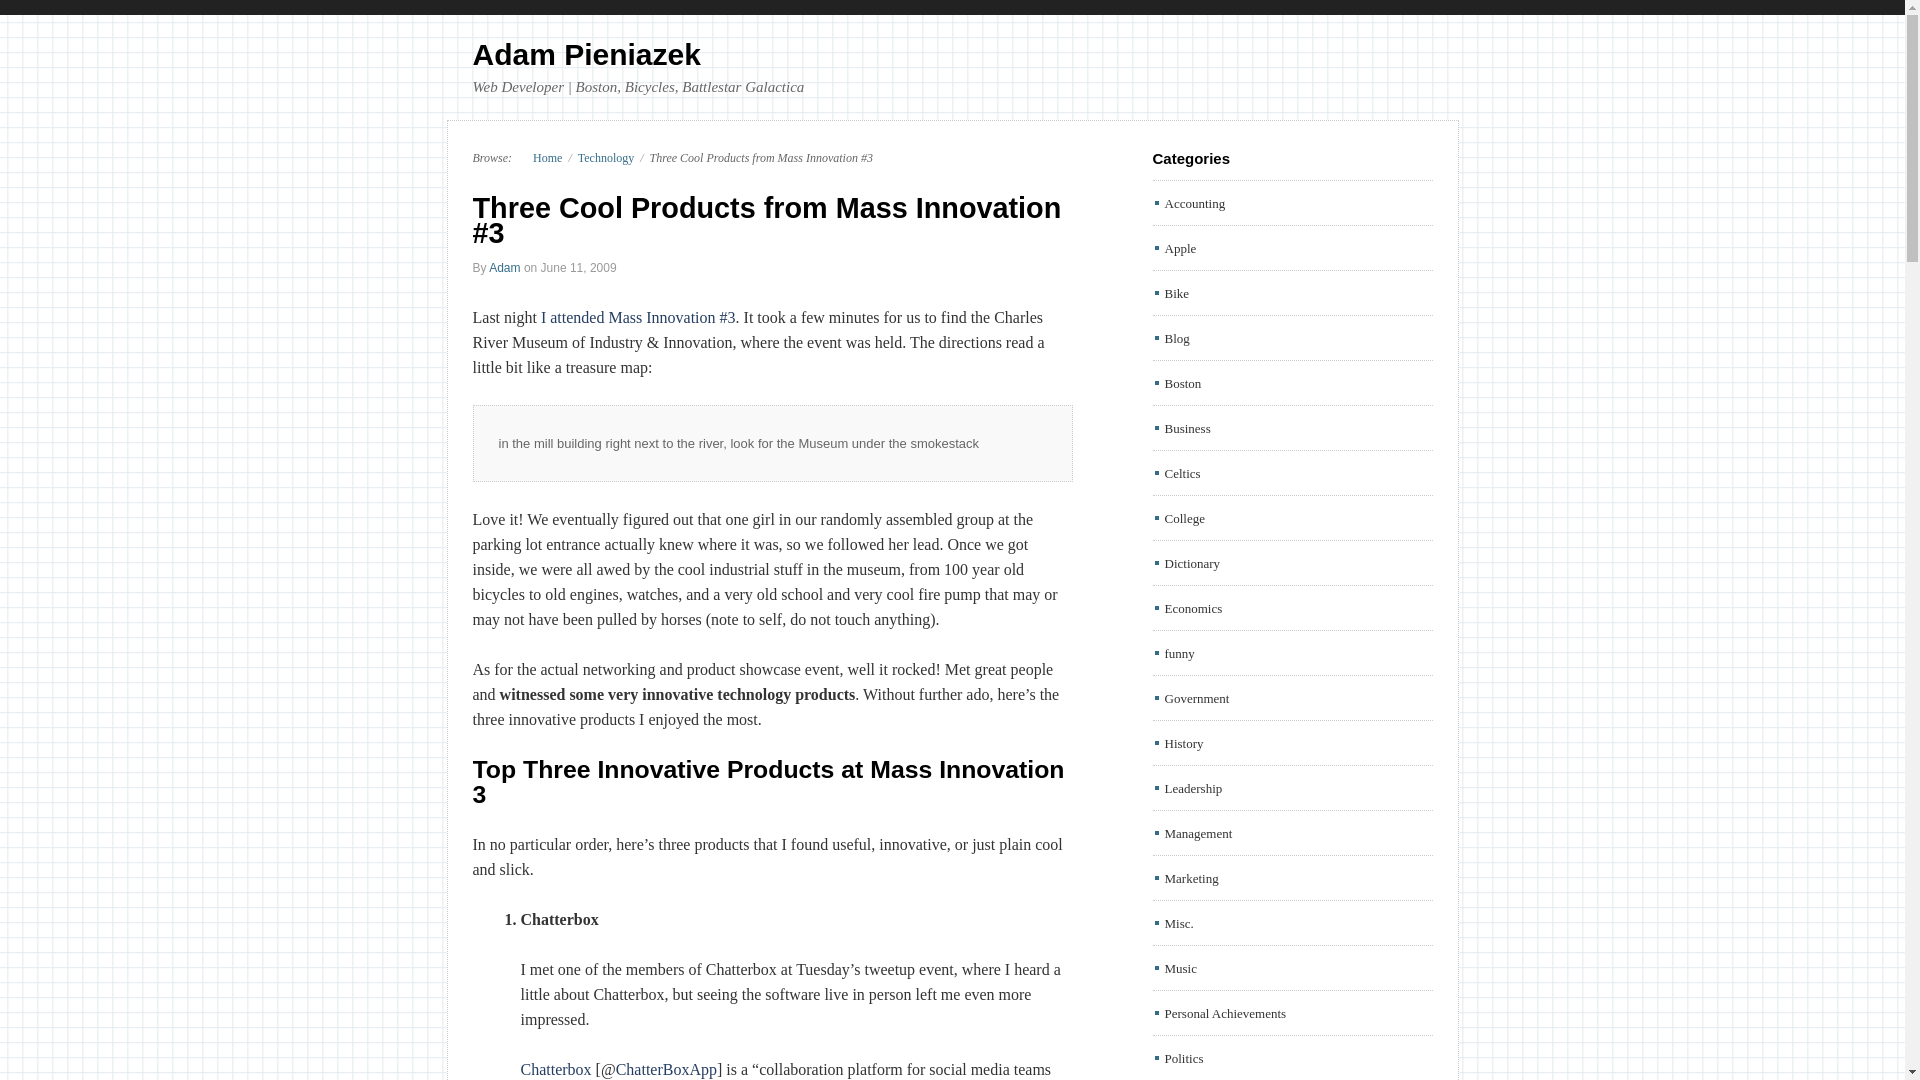 The image size is (1920, 1080). I want to click on Adam Pieniazek, so click(538, 158).